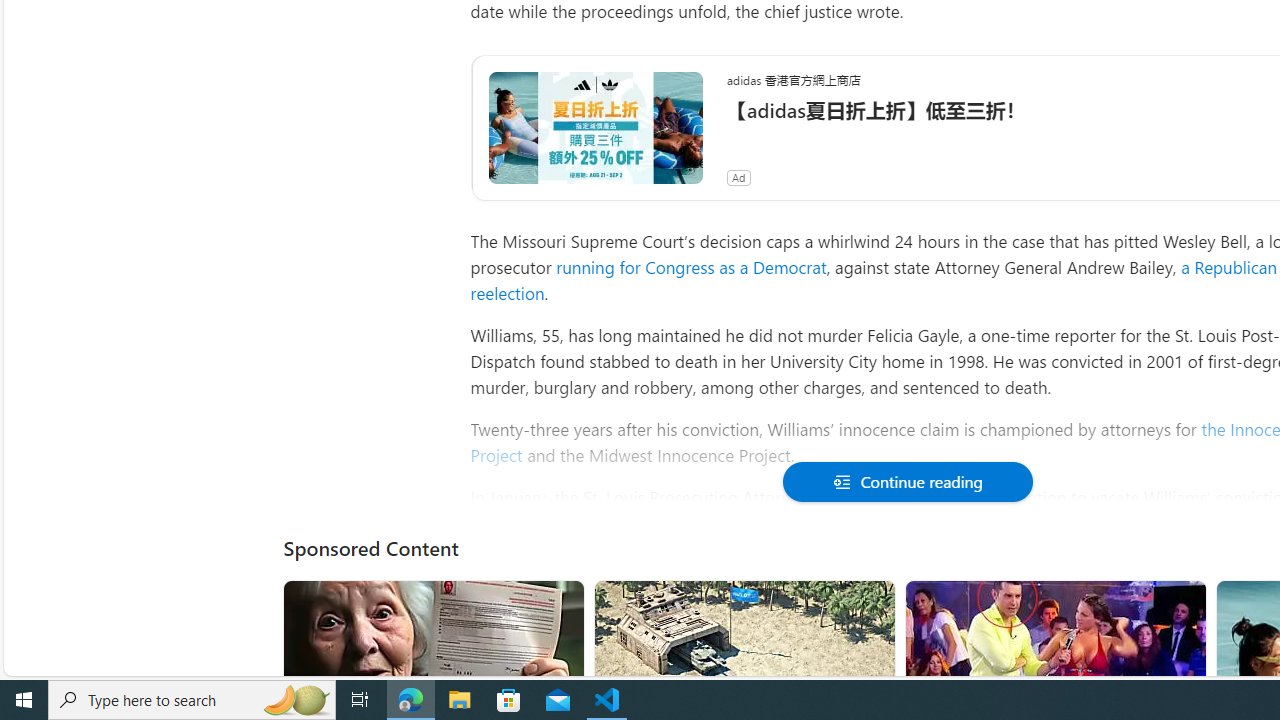 The height and width of the screenshot is (720, 1280). What do you see at coordinates (690, 266) in the screenshot?
I see `running for Congress as a Democrat` at bounding box center [690, 266].